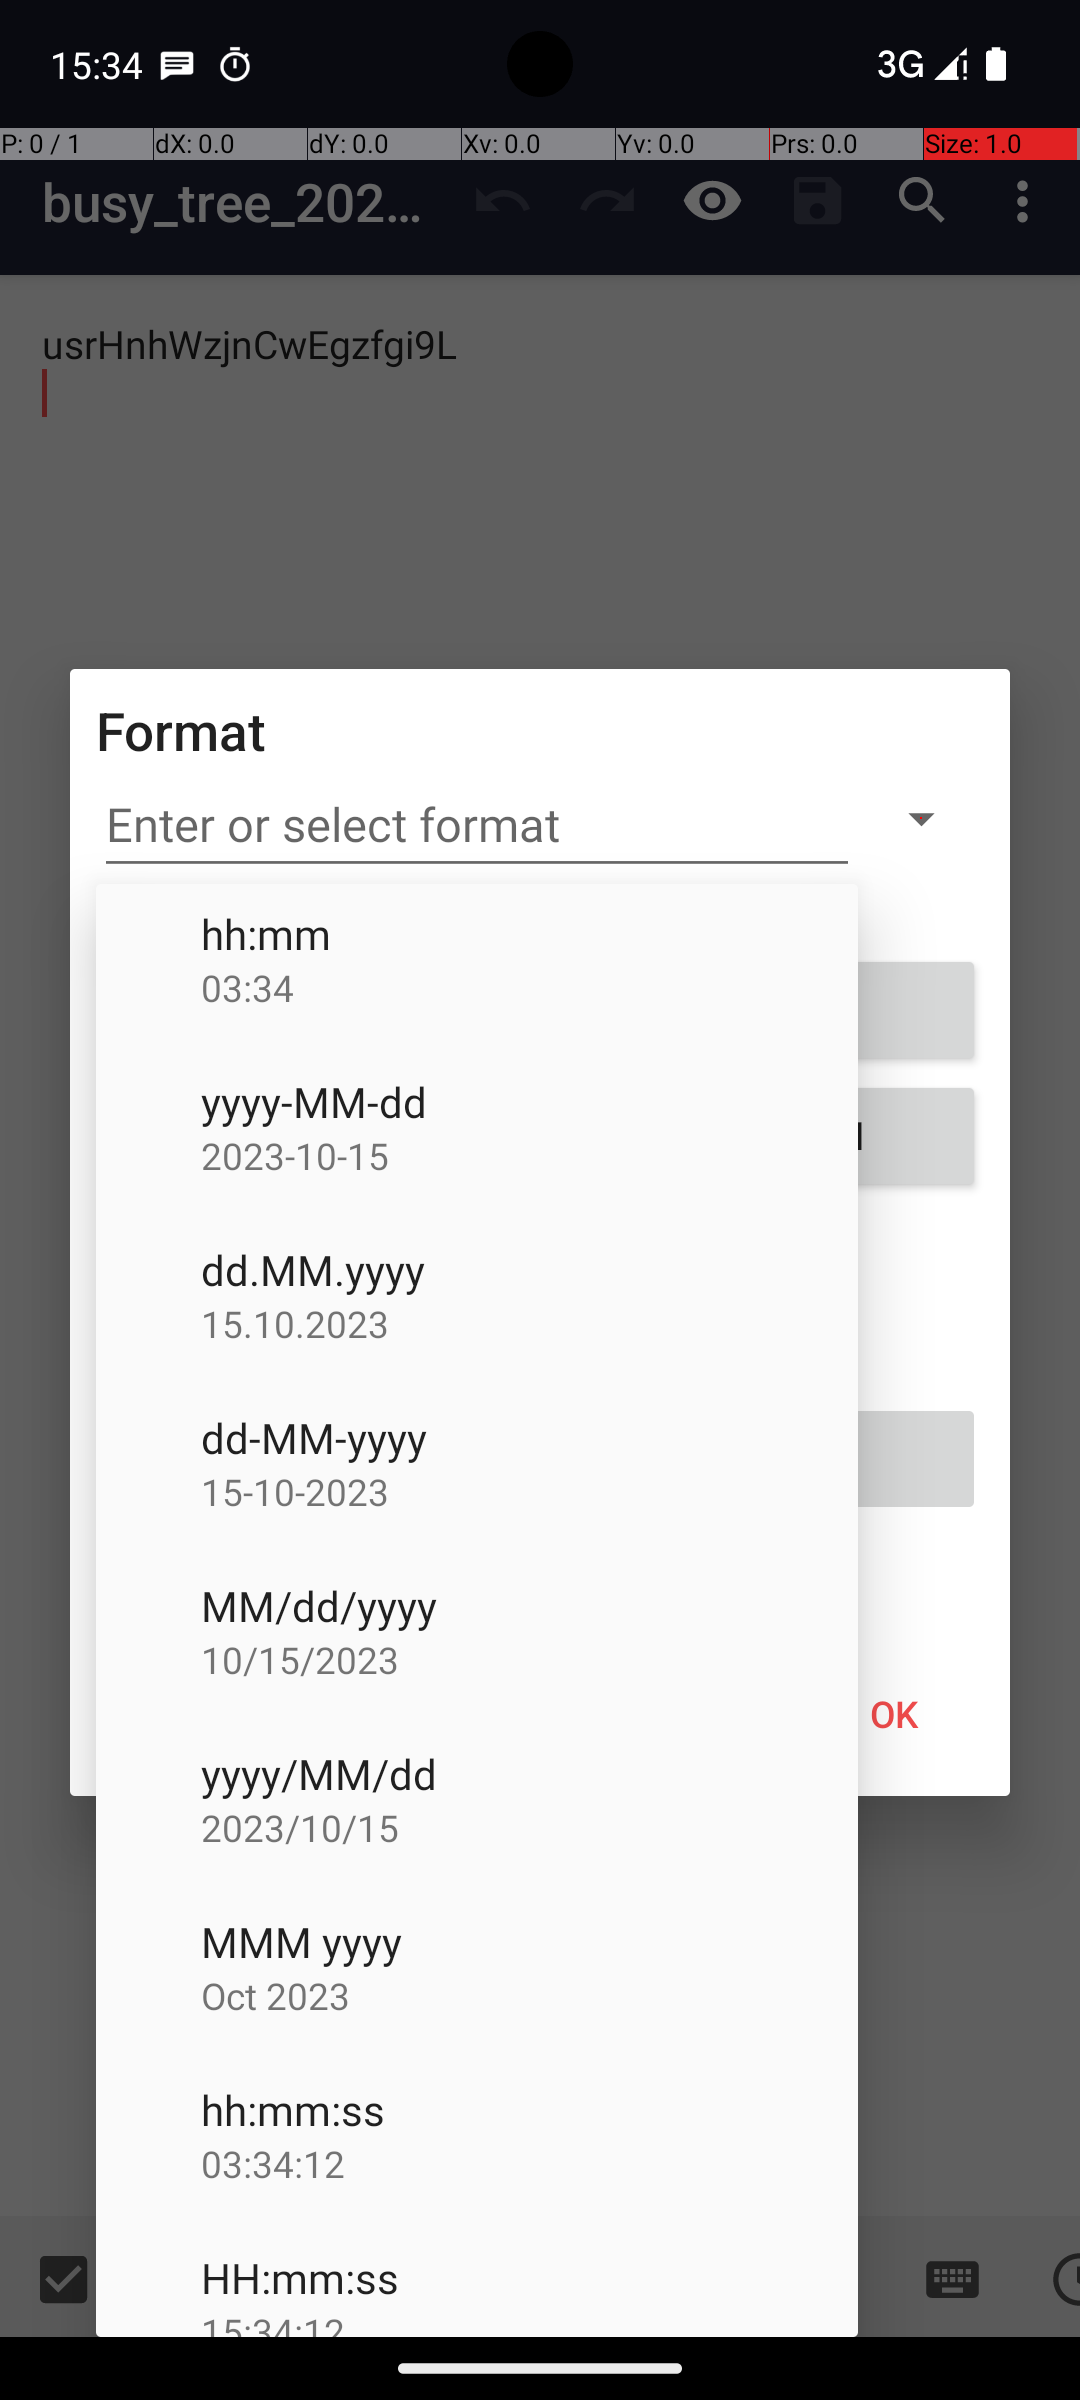  What do you see at coordinates (530, 2164) in the screenshot?
I see `03:34:12` at bounding box center [530, 2164].